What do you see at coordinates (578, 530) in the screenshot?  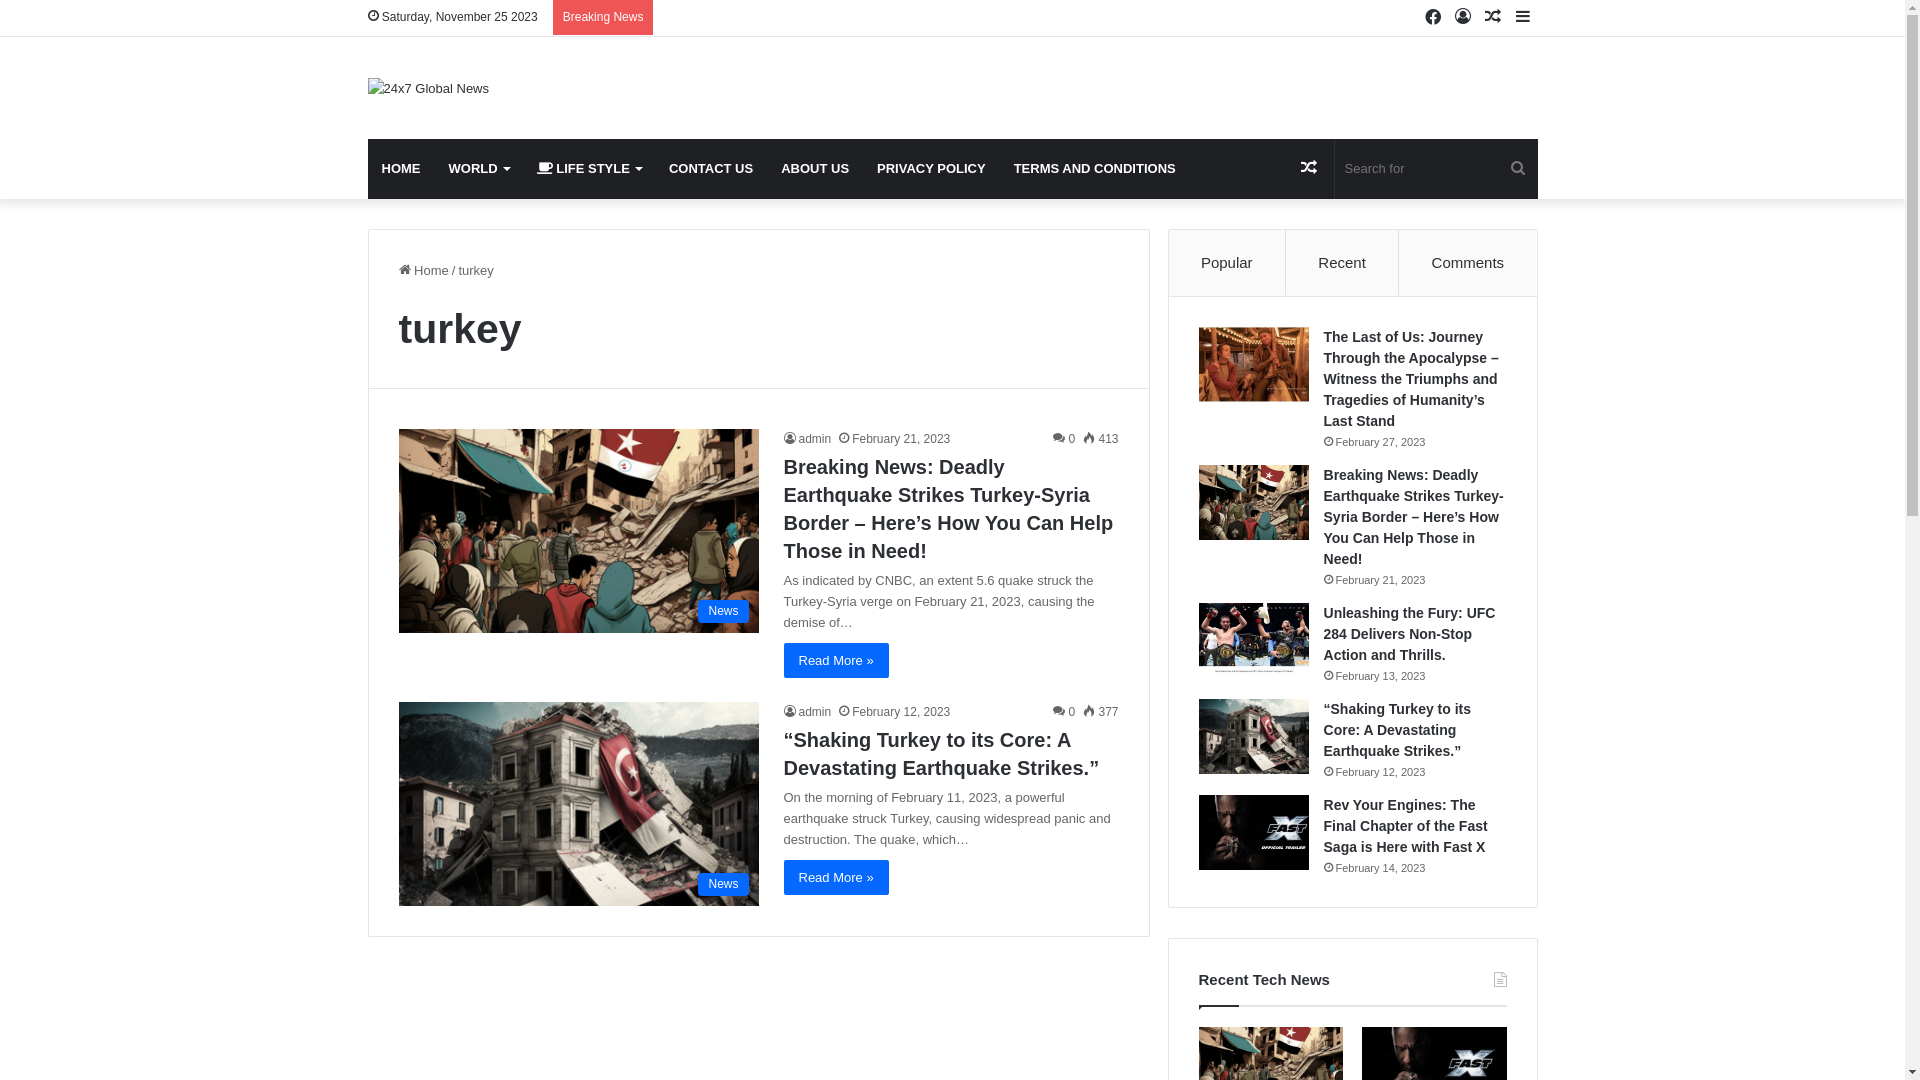 I see `News` at bounding box center [578, 530].